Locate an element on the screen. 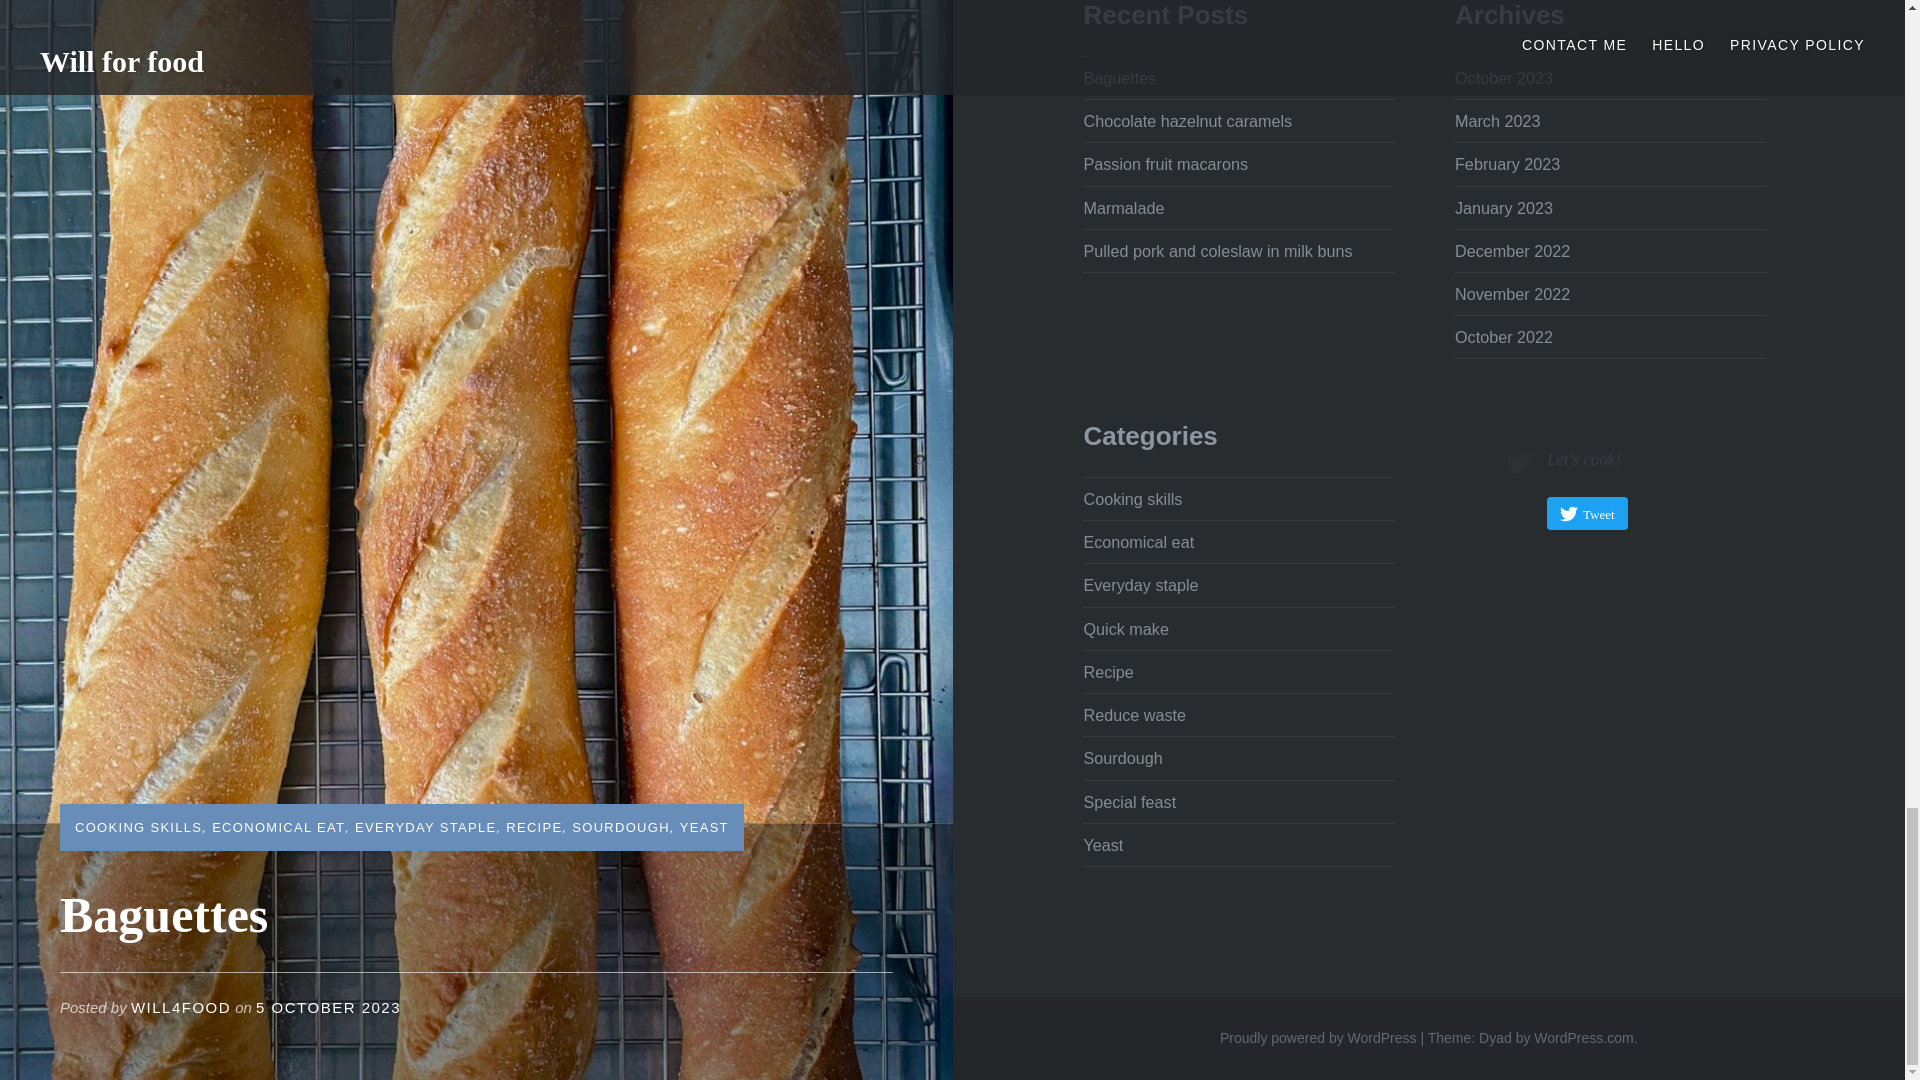  January 2023 is located at coordinates (1504, 206).